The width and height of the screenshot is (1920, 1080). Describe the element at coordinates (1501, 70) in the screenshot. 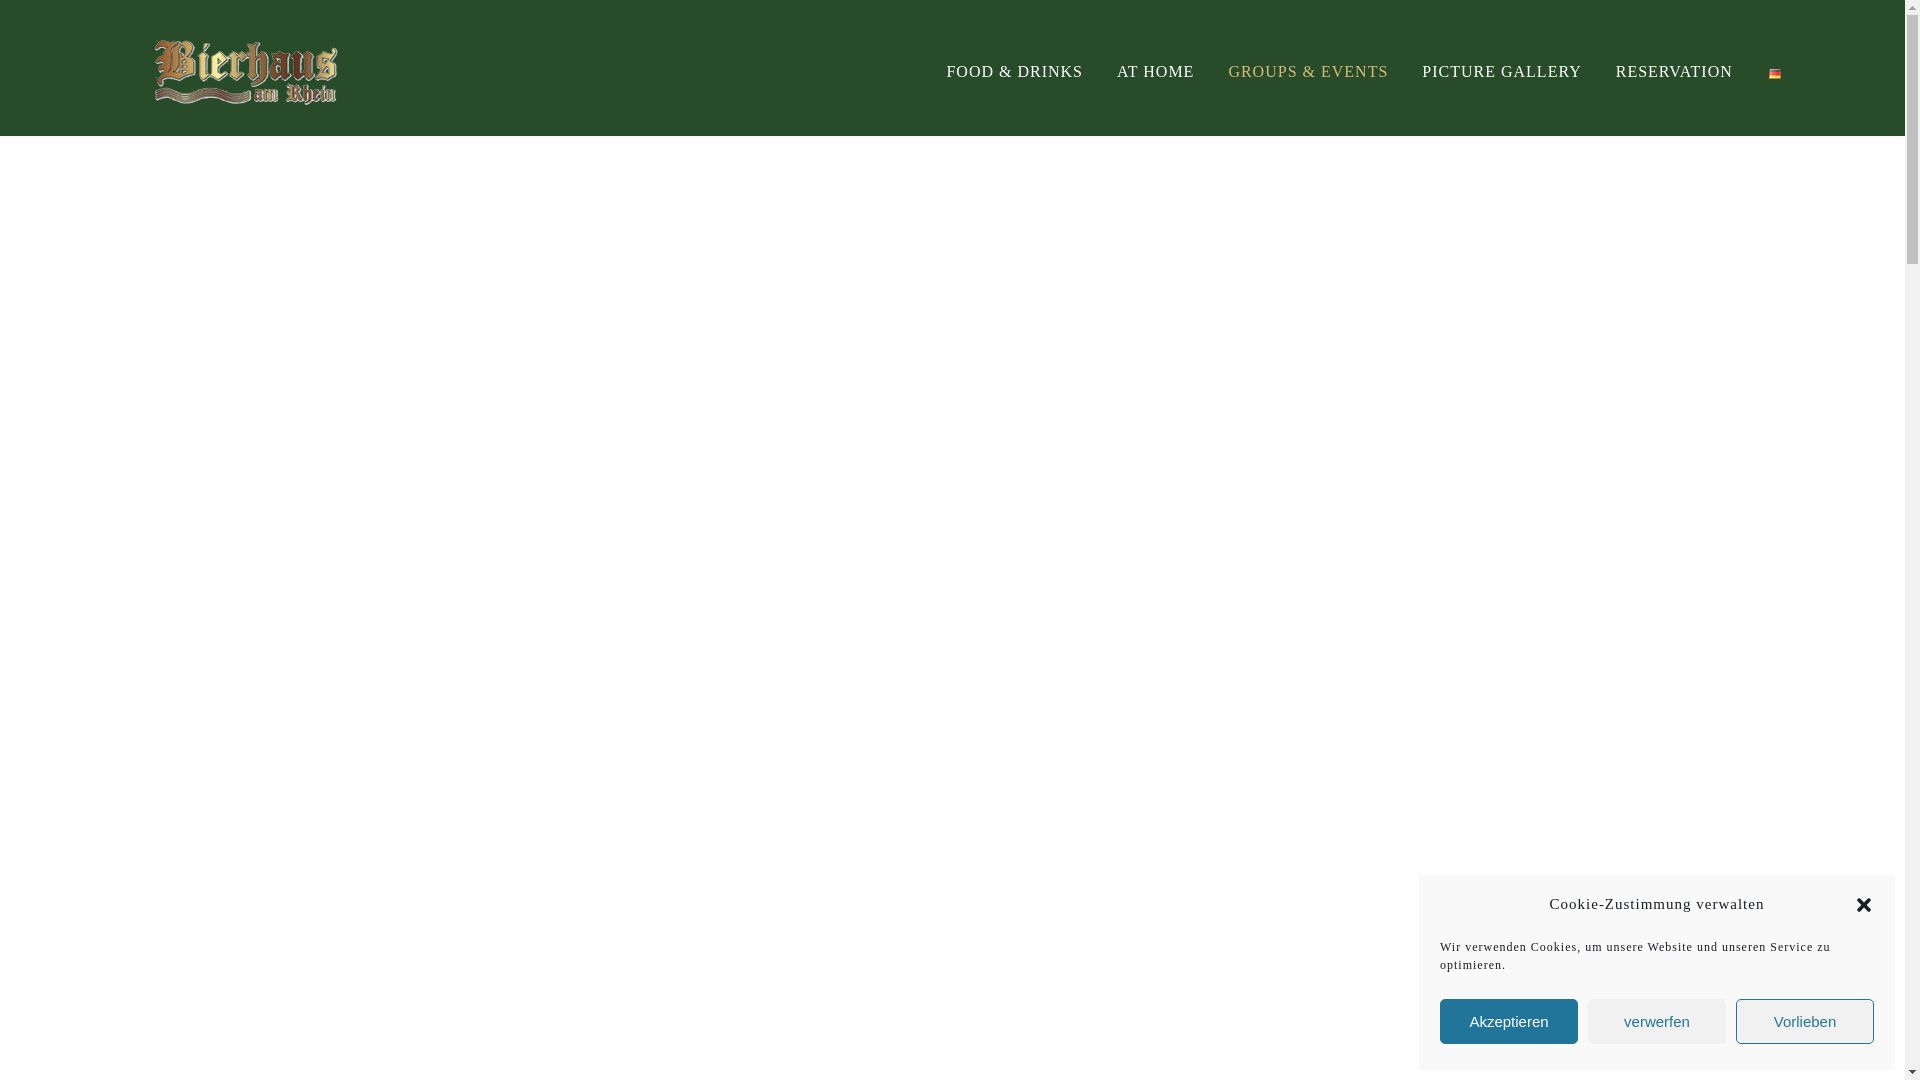

I see `PICTURE GALLERY` at that location.